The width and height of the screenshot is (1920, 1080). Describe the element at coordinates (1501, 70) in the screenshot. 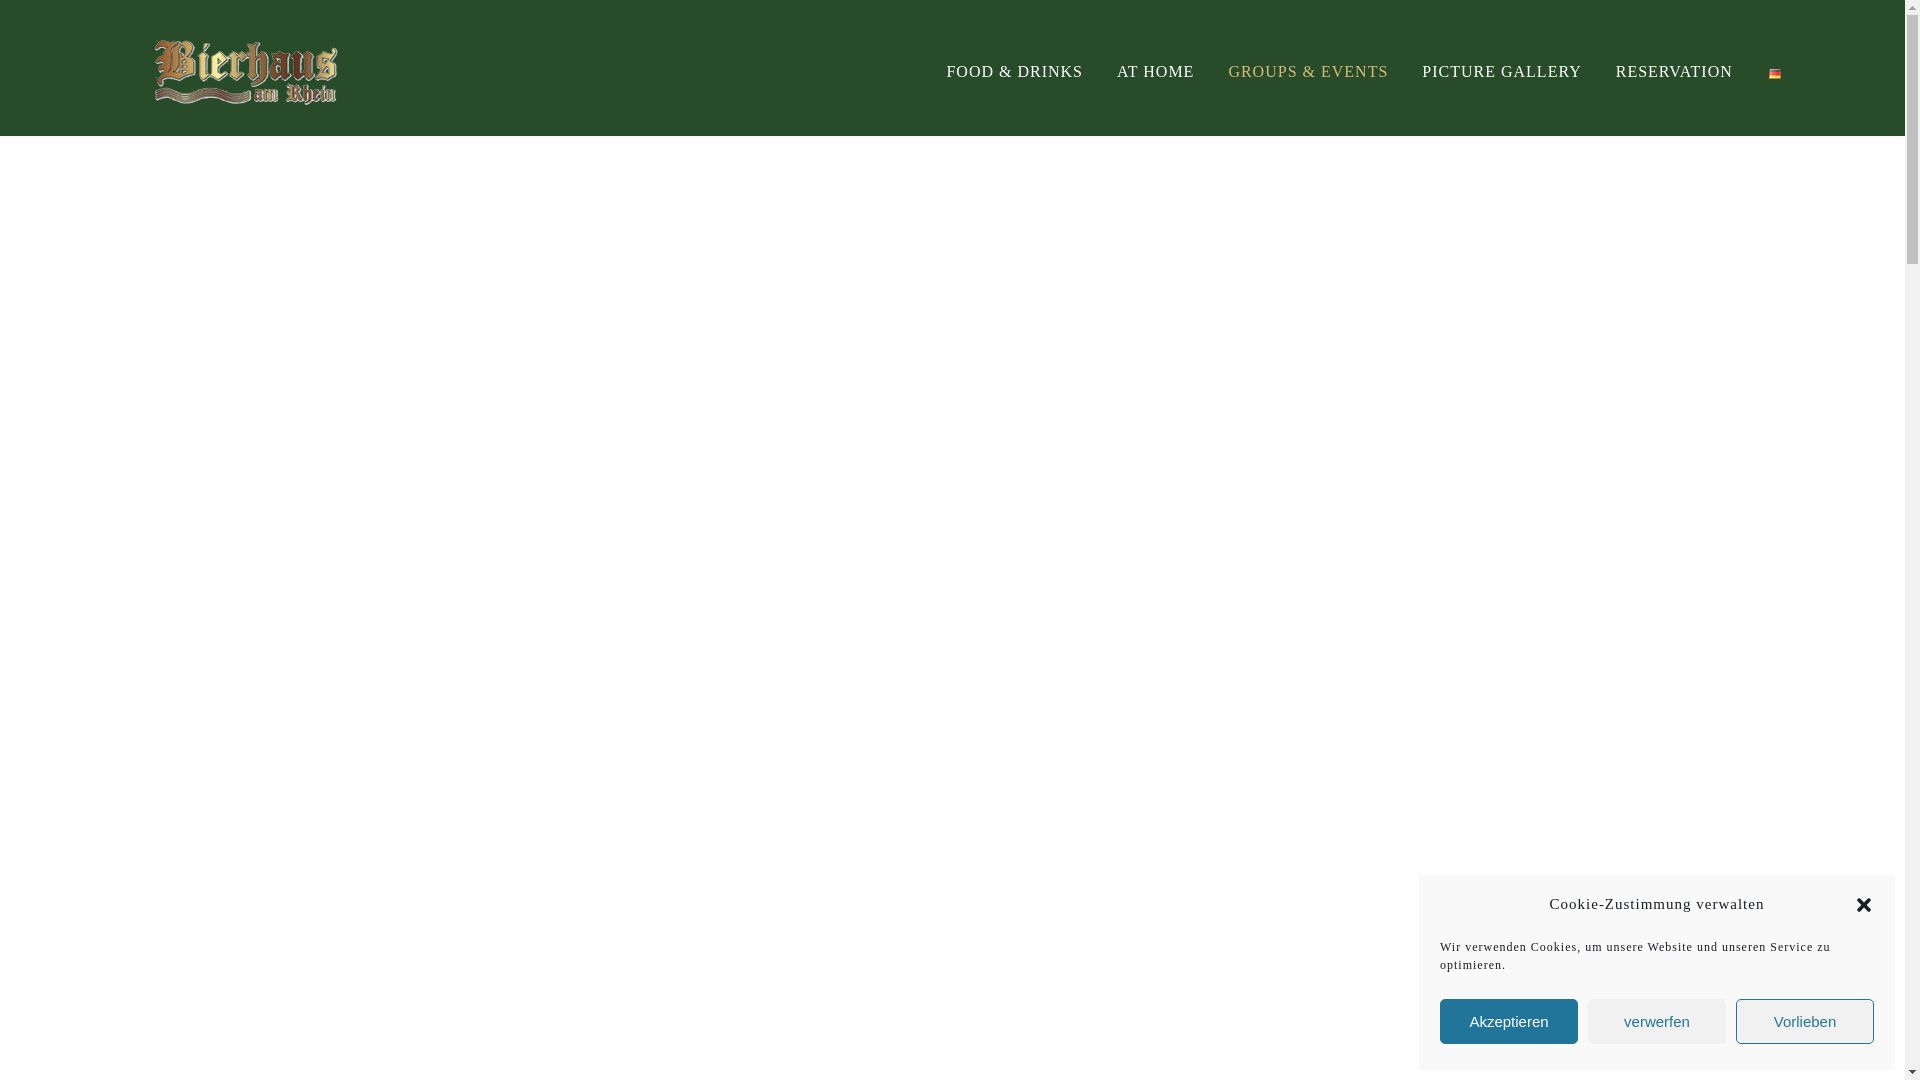

I see `PICTURE GALLERY` at that location.